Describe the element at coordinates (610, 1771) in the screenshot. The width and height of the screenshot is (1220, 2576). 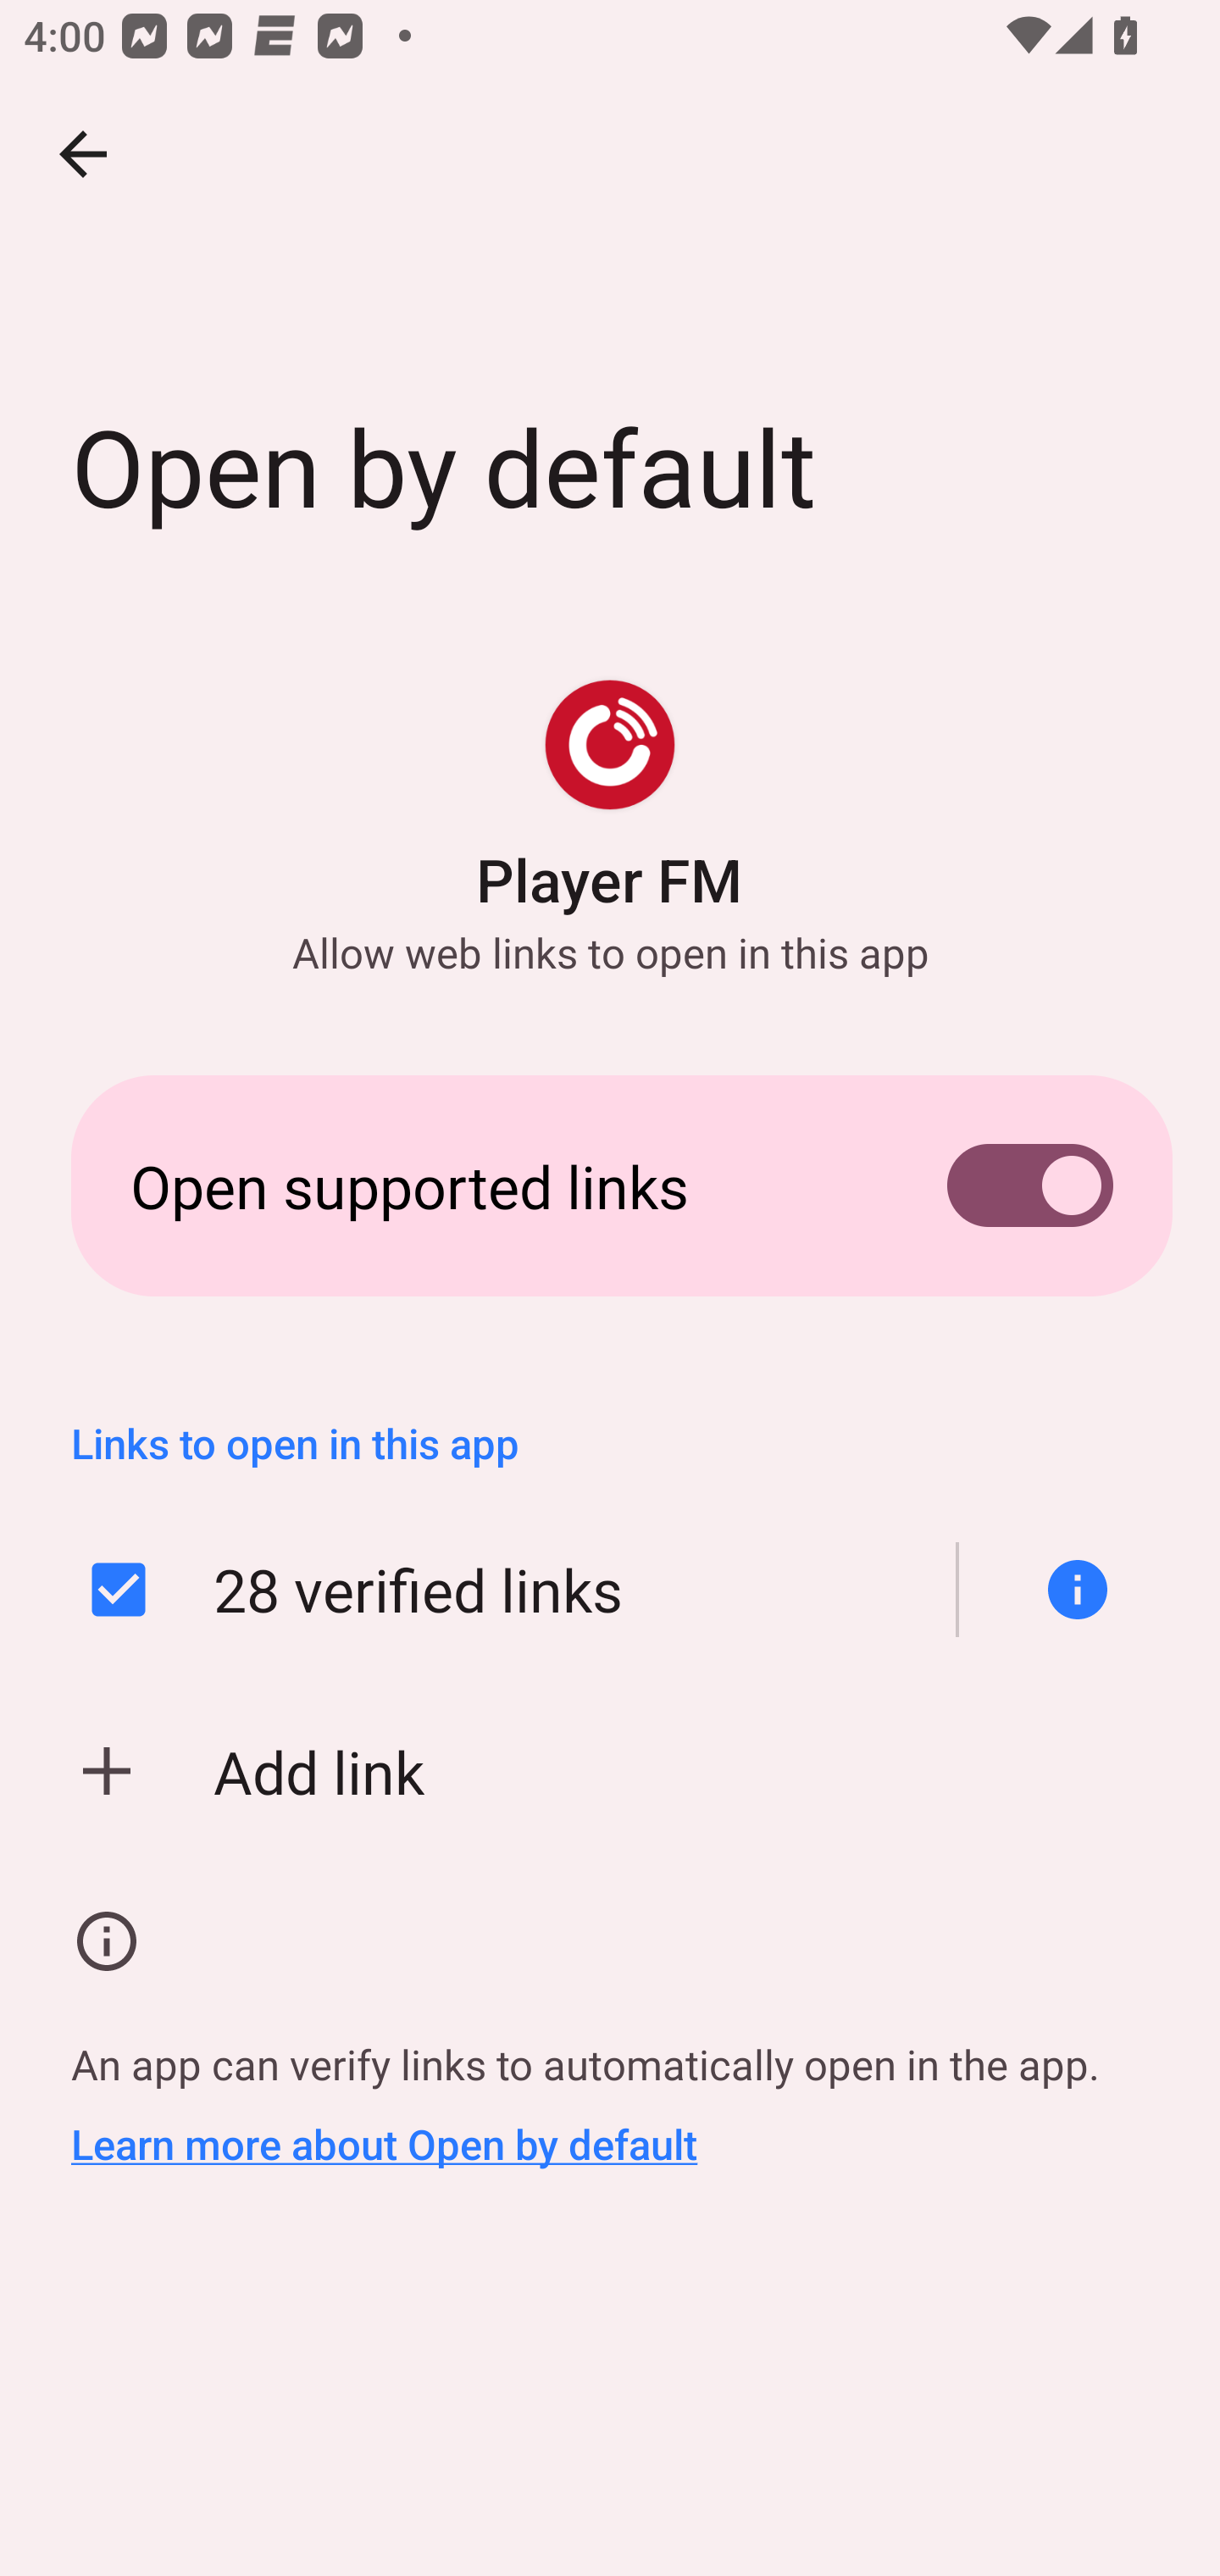
I see `Add link` at that location.